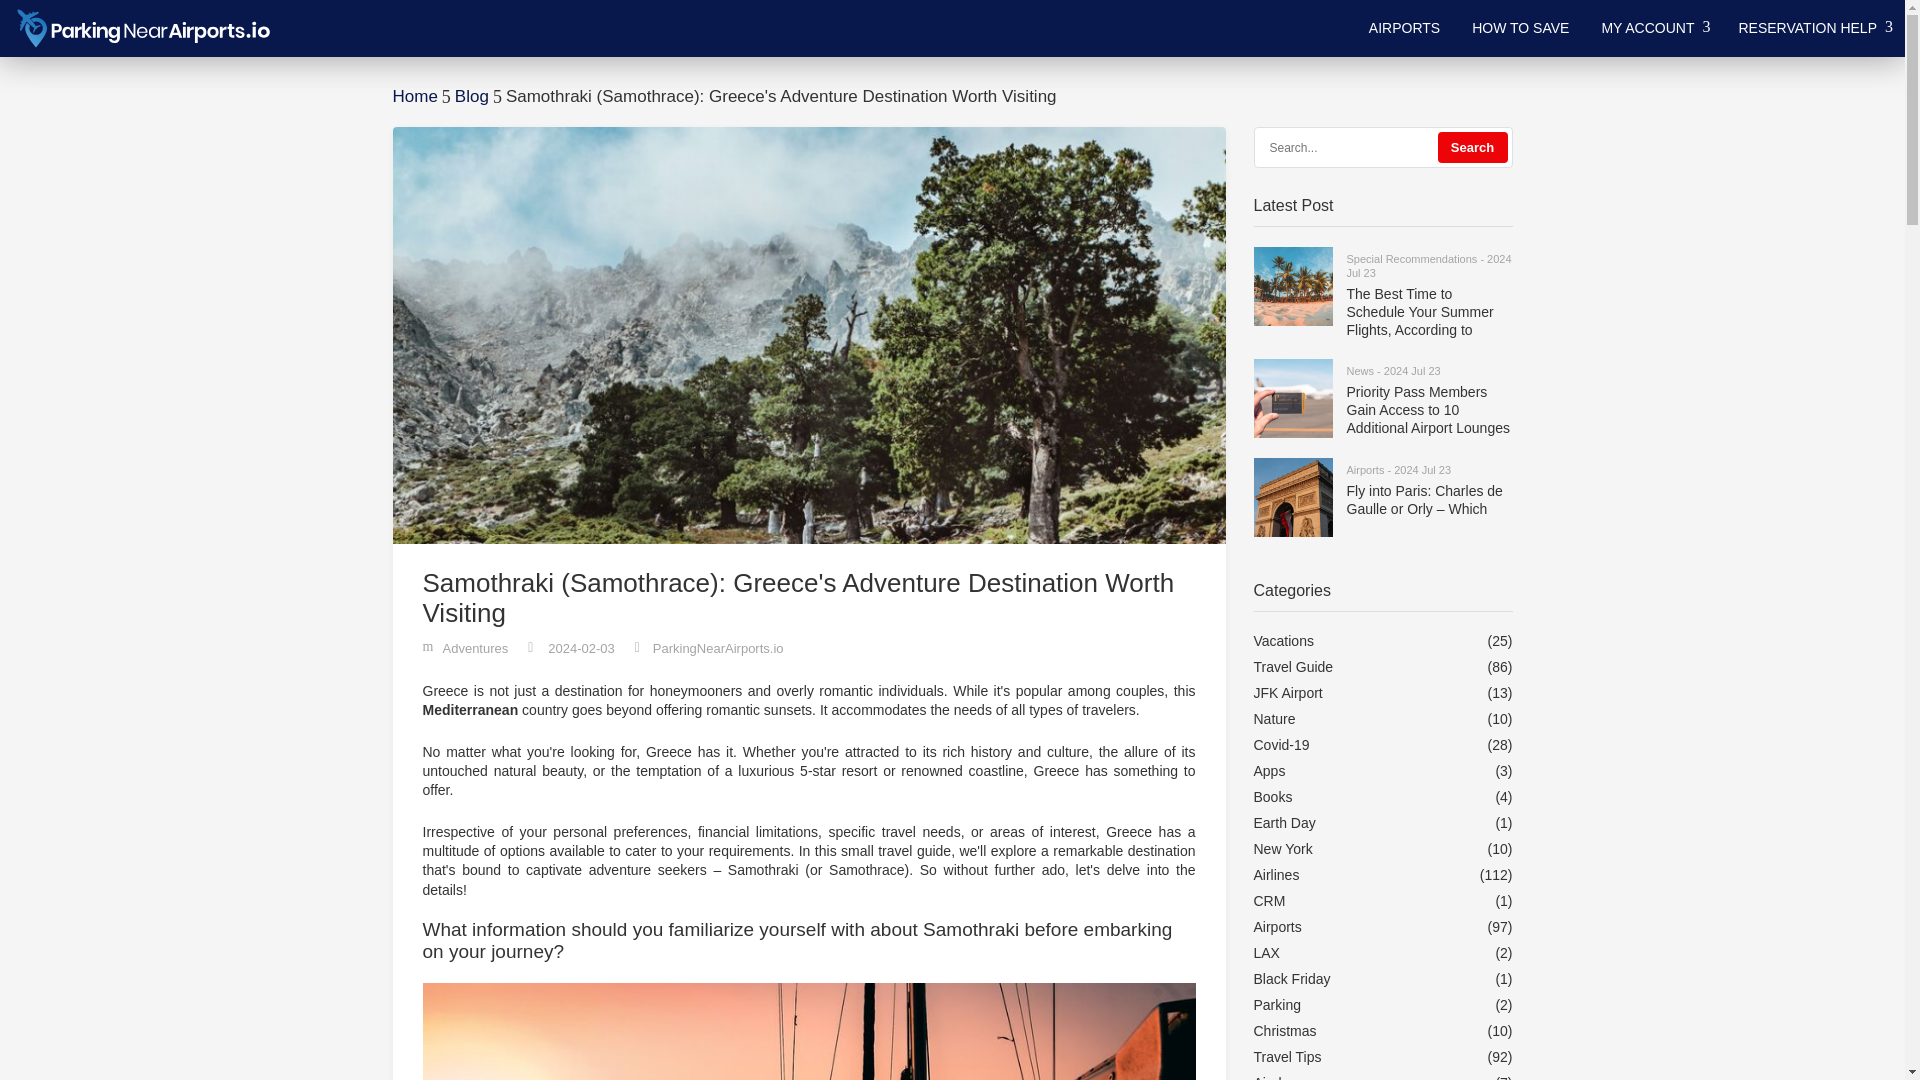 The width and height of the screenshot is (1920, 1080). I want to click on Vacations, so click(1283, 640).